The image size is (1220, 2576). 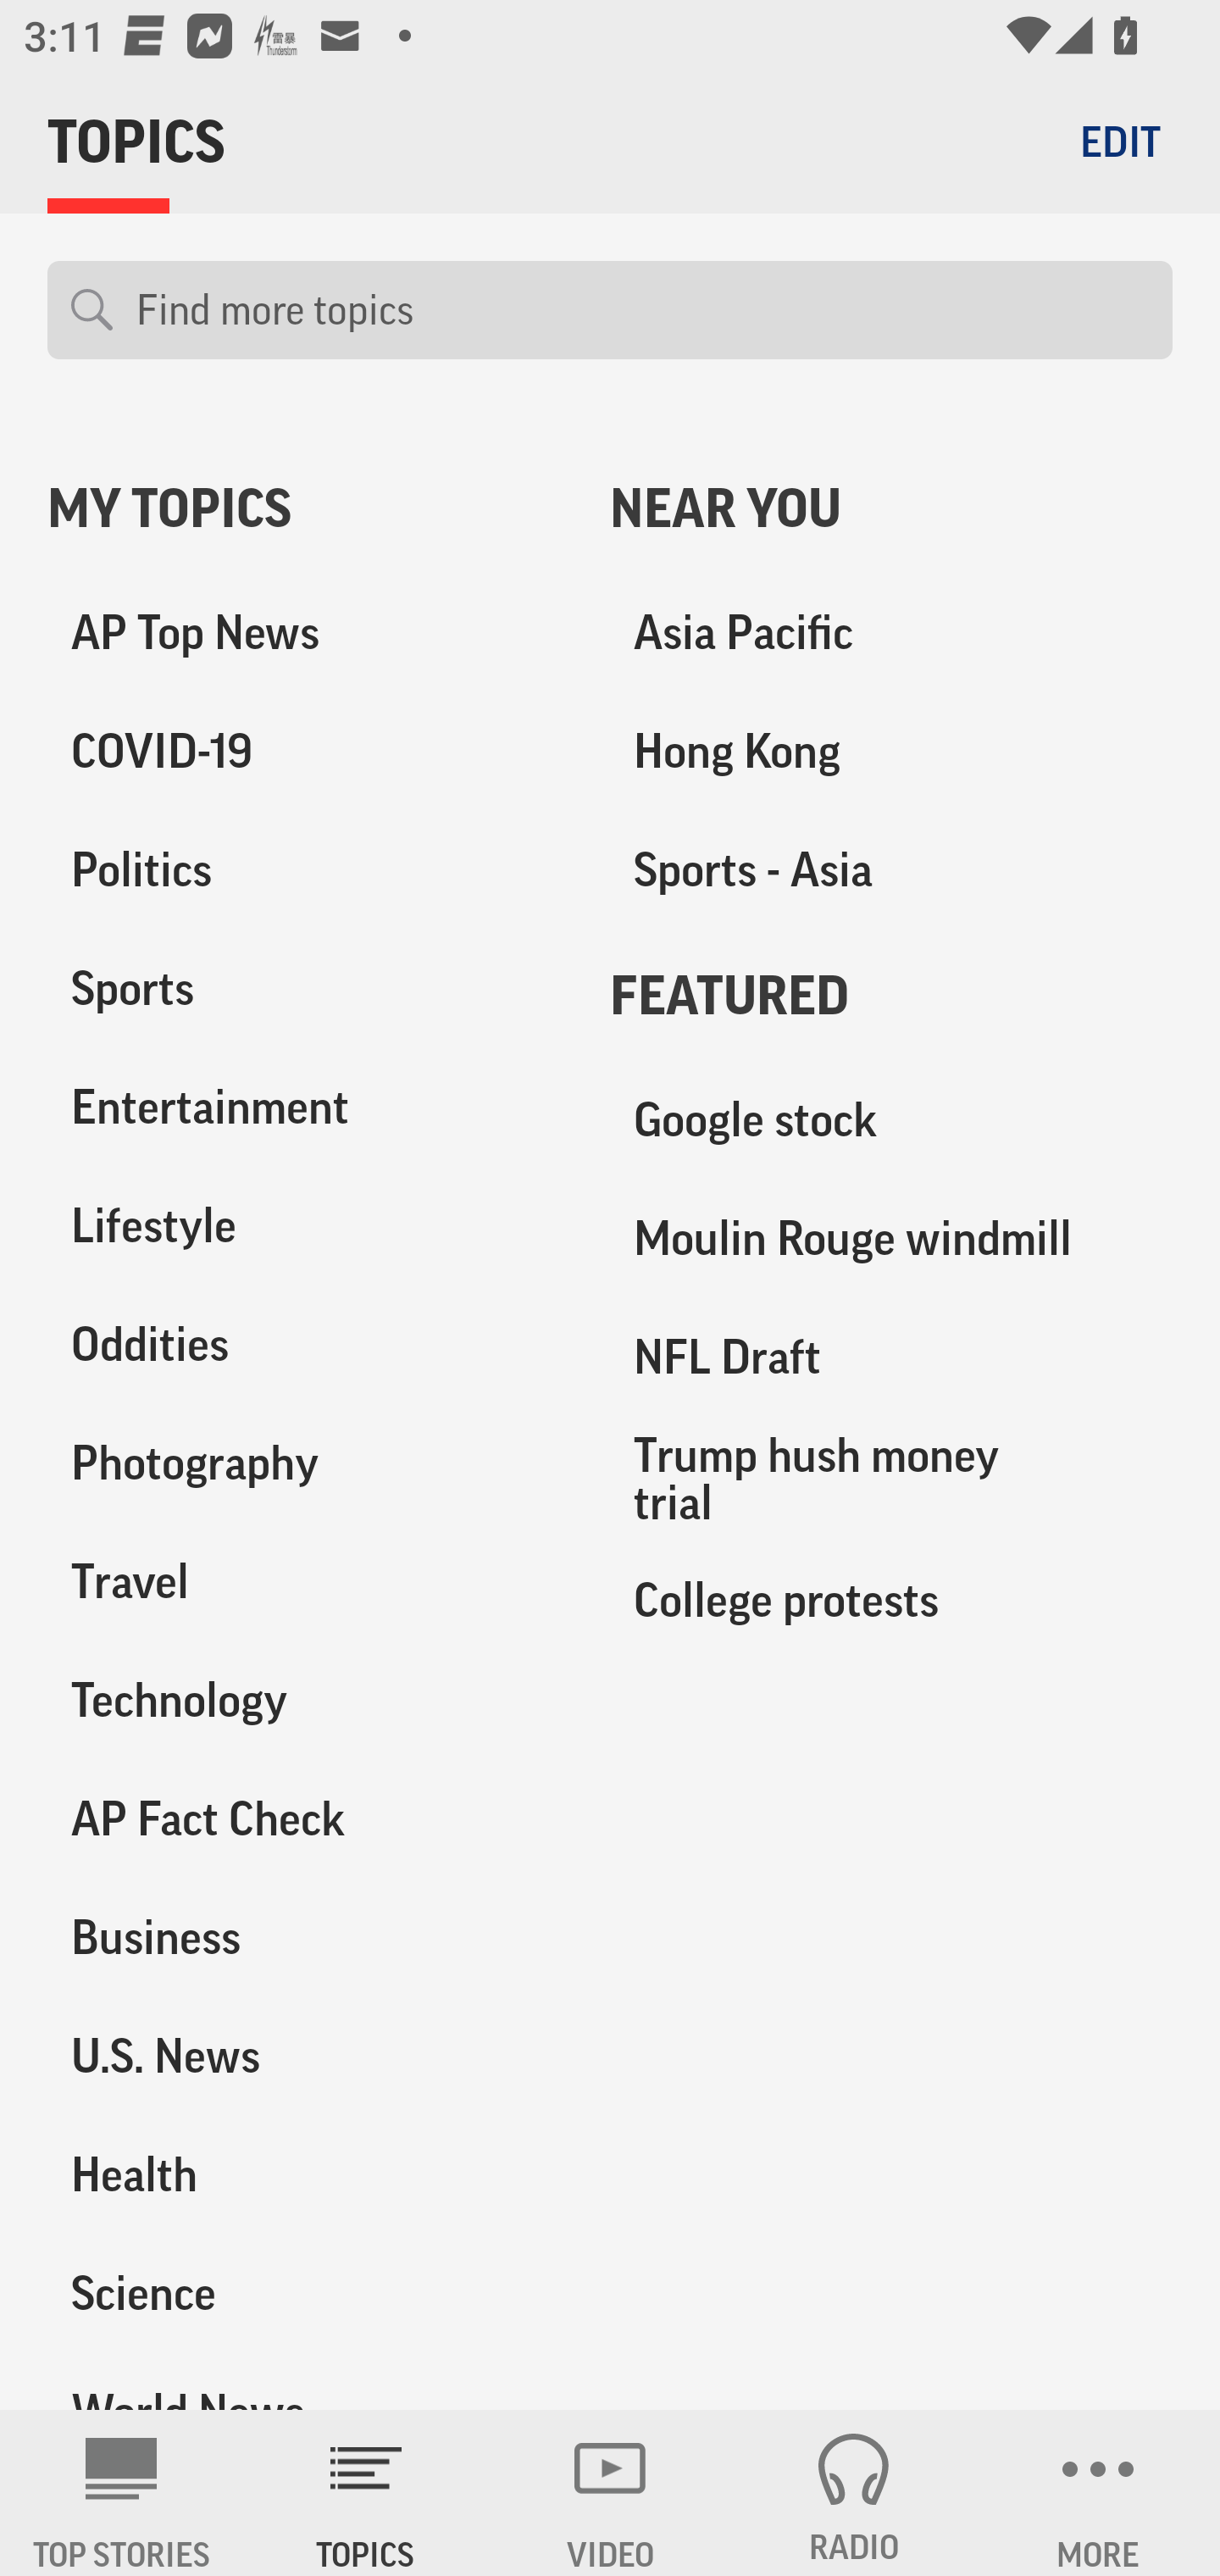 What do you see at coordinates (642, 310) in the screenshot?
I see `Find more topics` at bounding box center [642, 310].